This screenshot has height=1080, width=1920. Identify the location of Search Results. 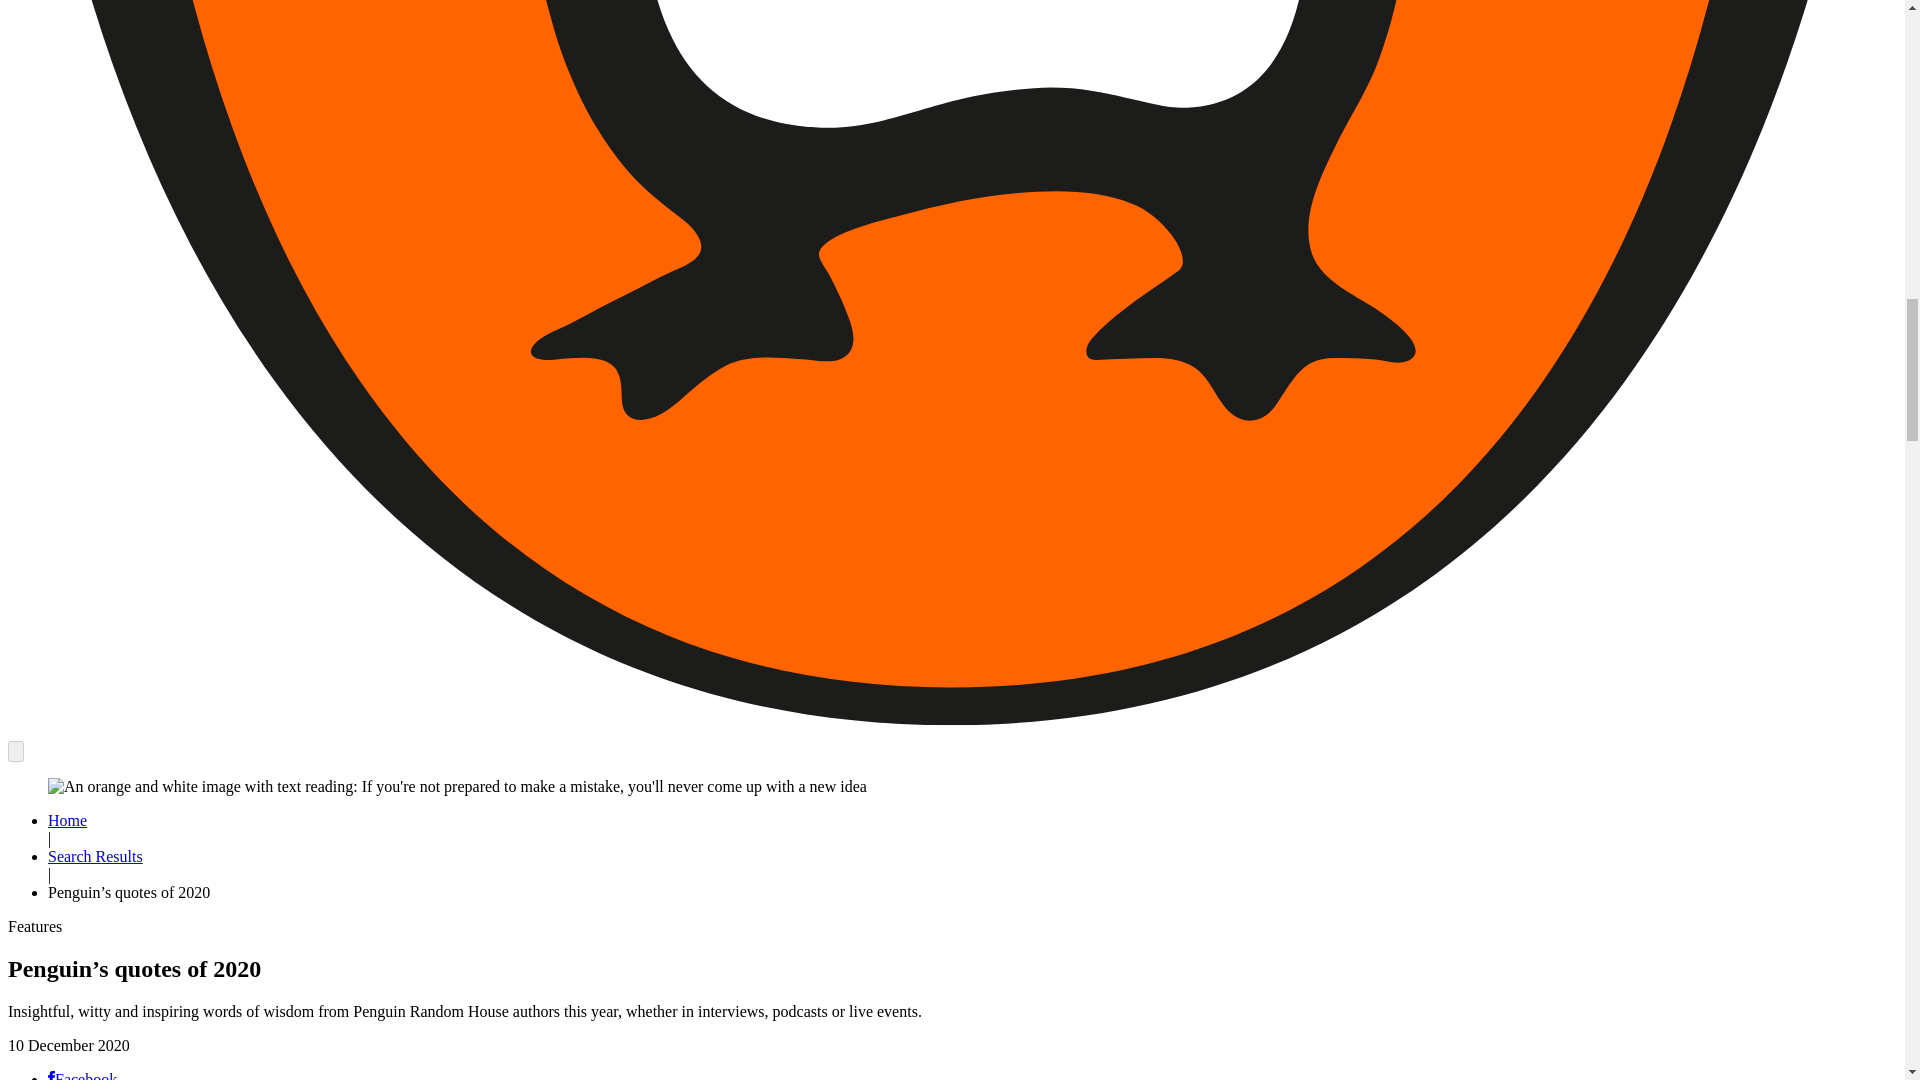
(95, 856).